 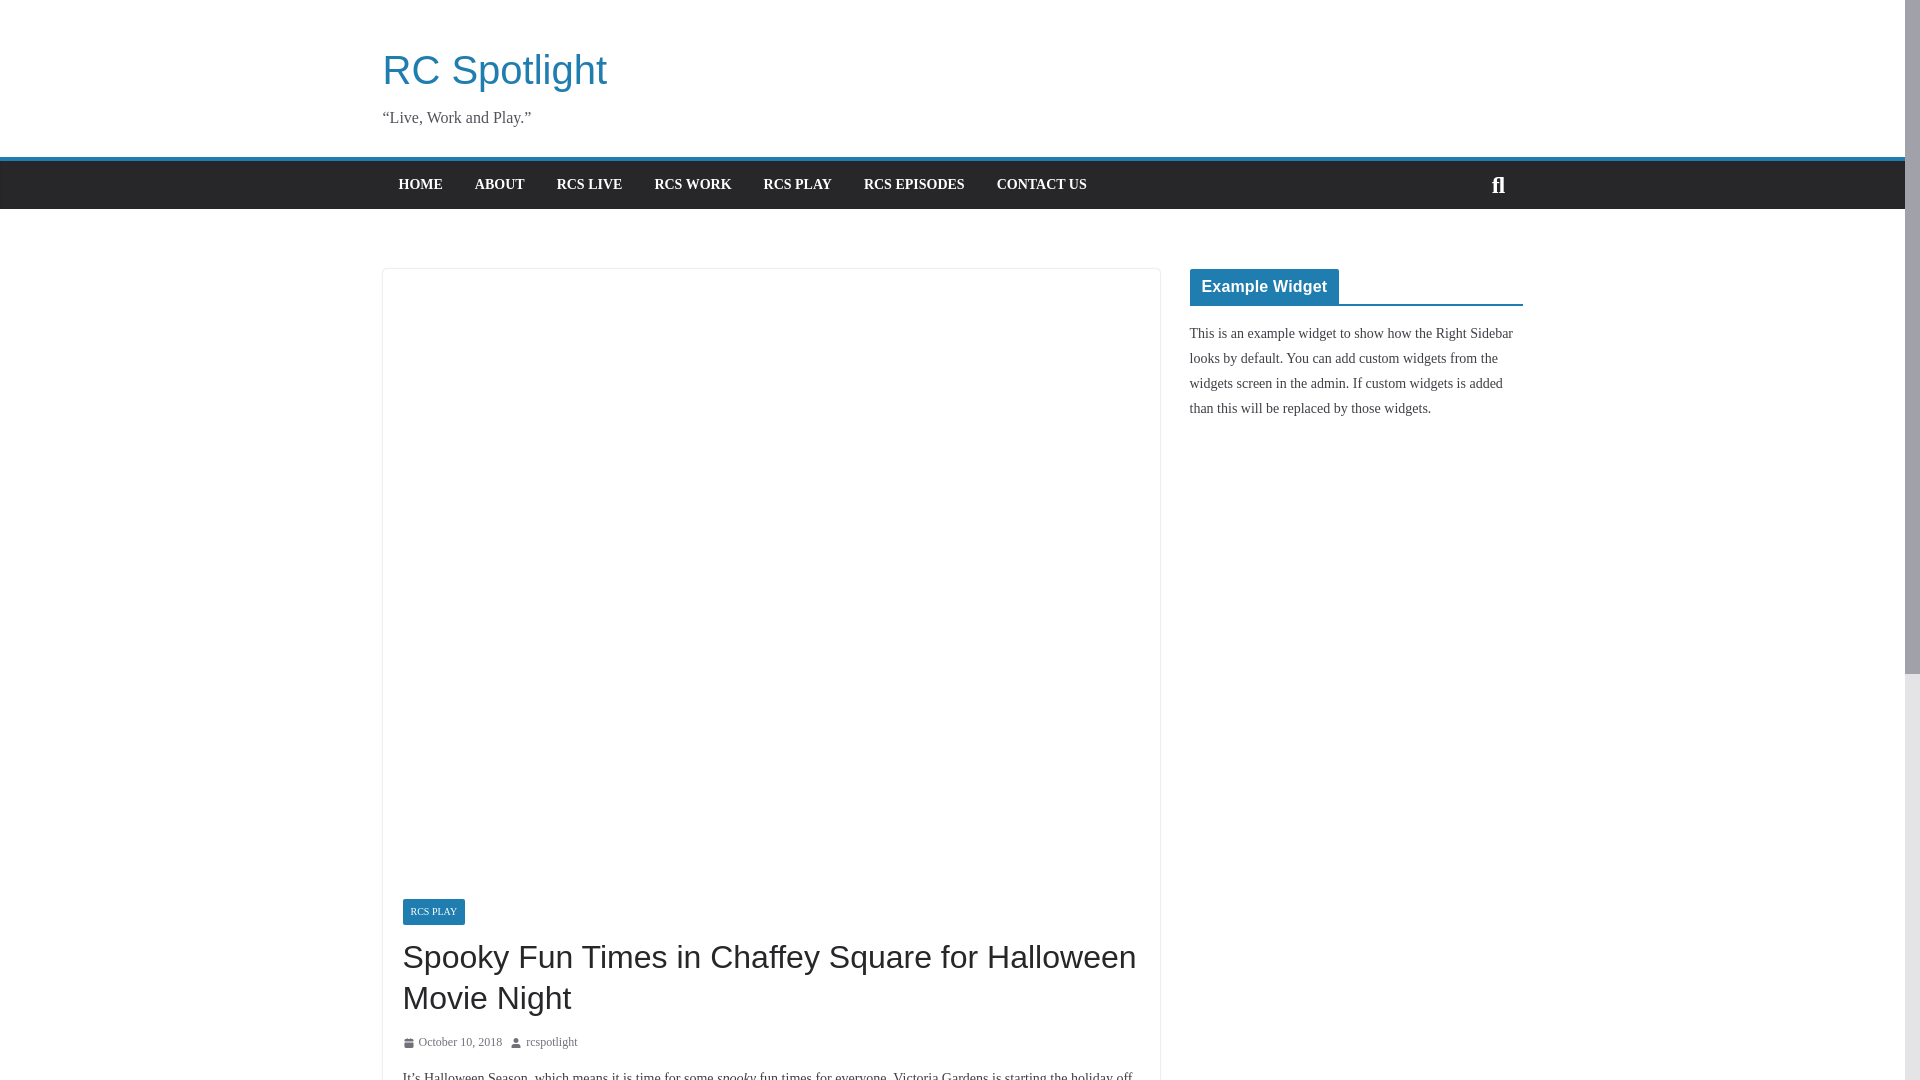 What do you see at coordinates (589, 184) in the screenshot?
I see `RCS LIVE` at bounding box center [589, 184].